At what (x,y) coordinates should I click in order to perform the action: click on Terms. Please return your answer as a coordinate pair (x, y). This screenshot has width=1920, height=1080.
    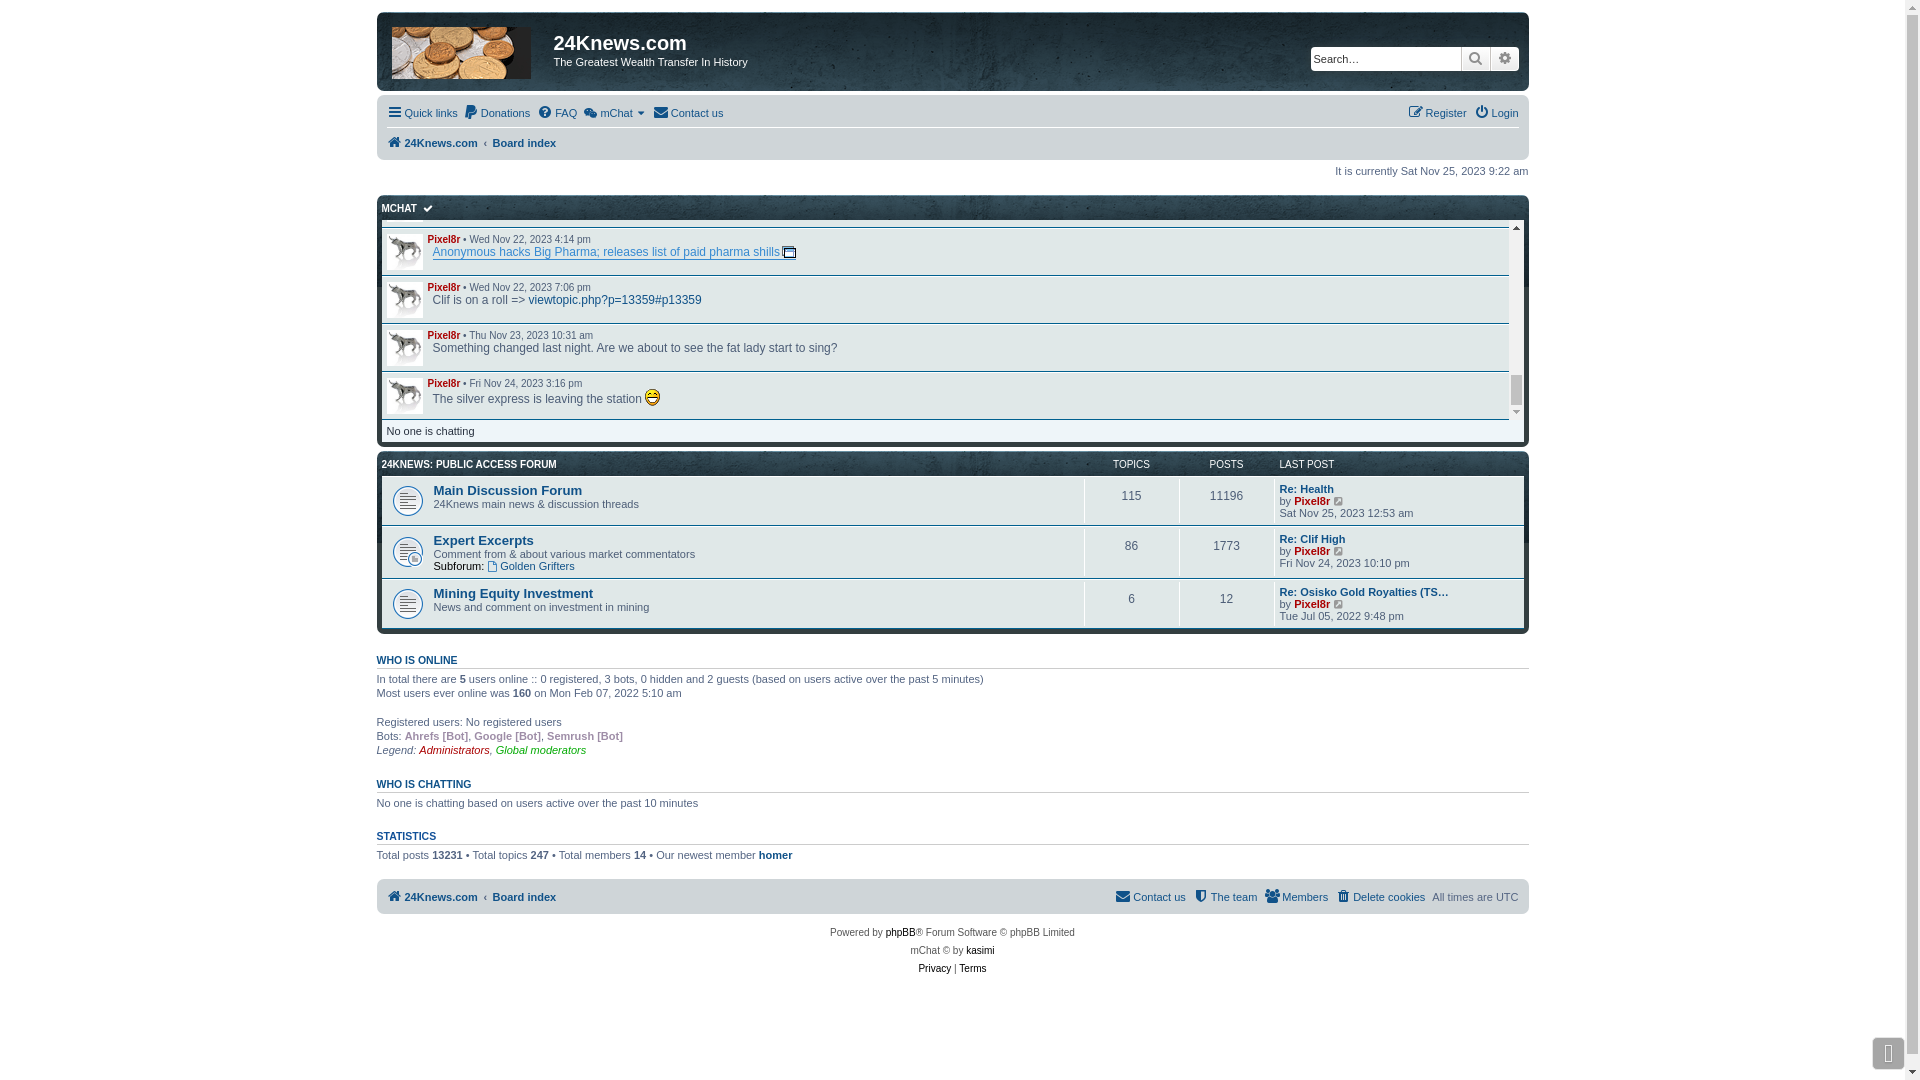
    Looking at the image, I should click on (972, 969).